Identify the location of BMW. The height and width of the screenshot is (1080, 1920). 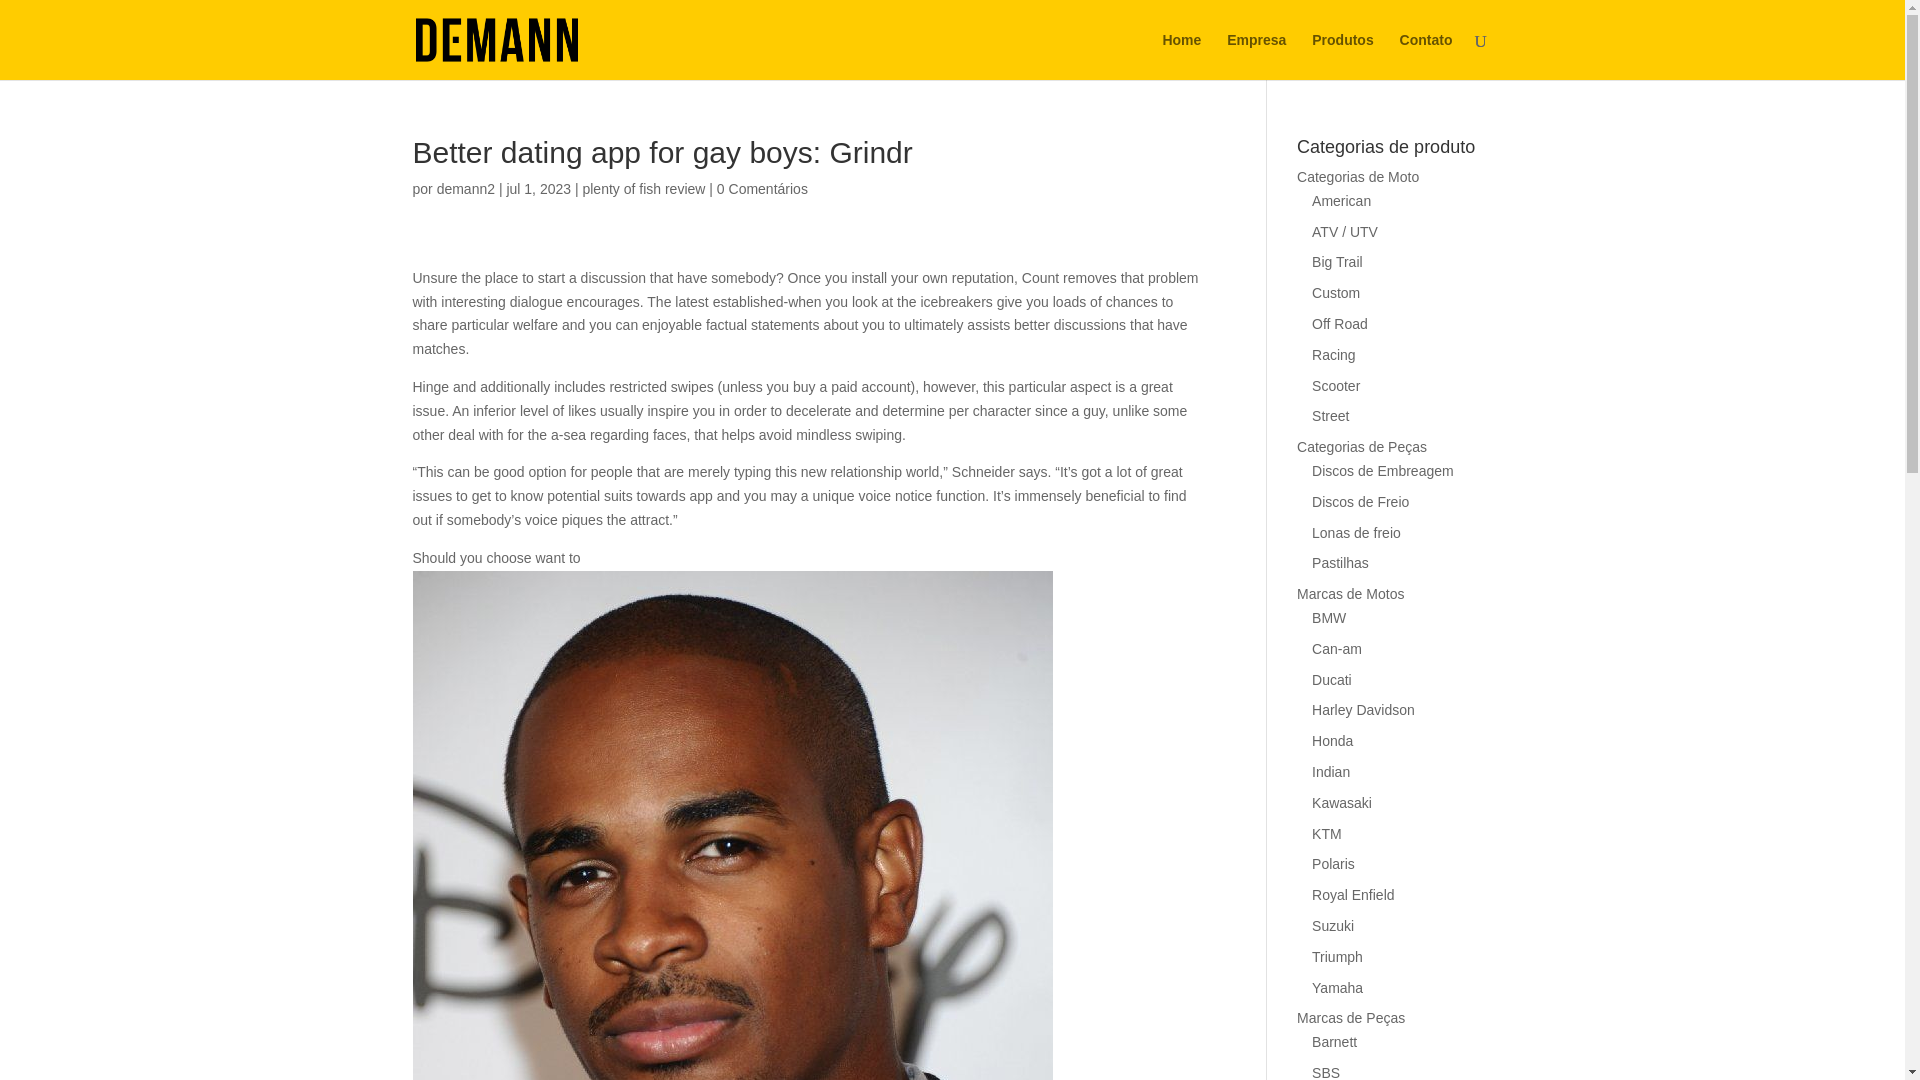
(1328, 618).